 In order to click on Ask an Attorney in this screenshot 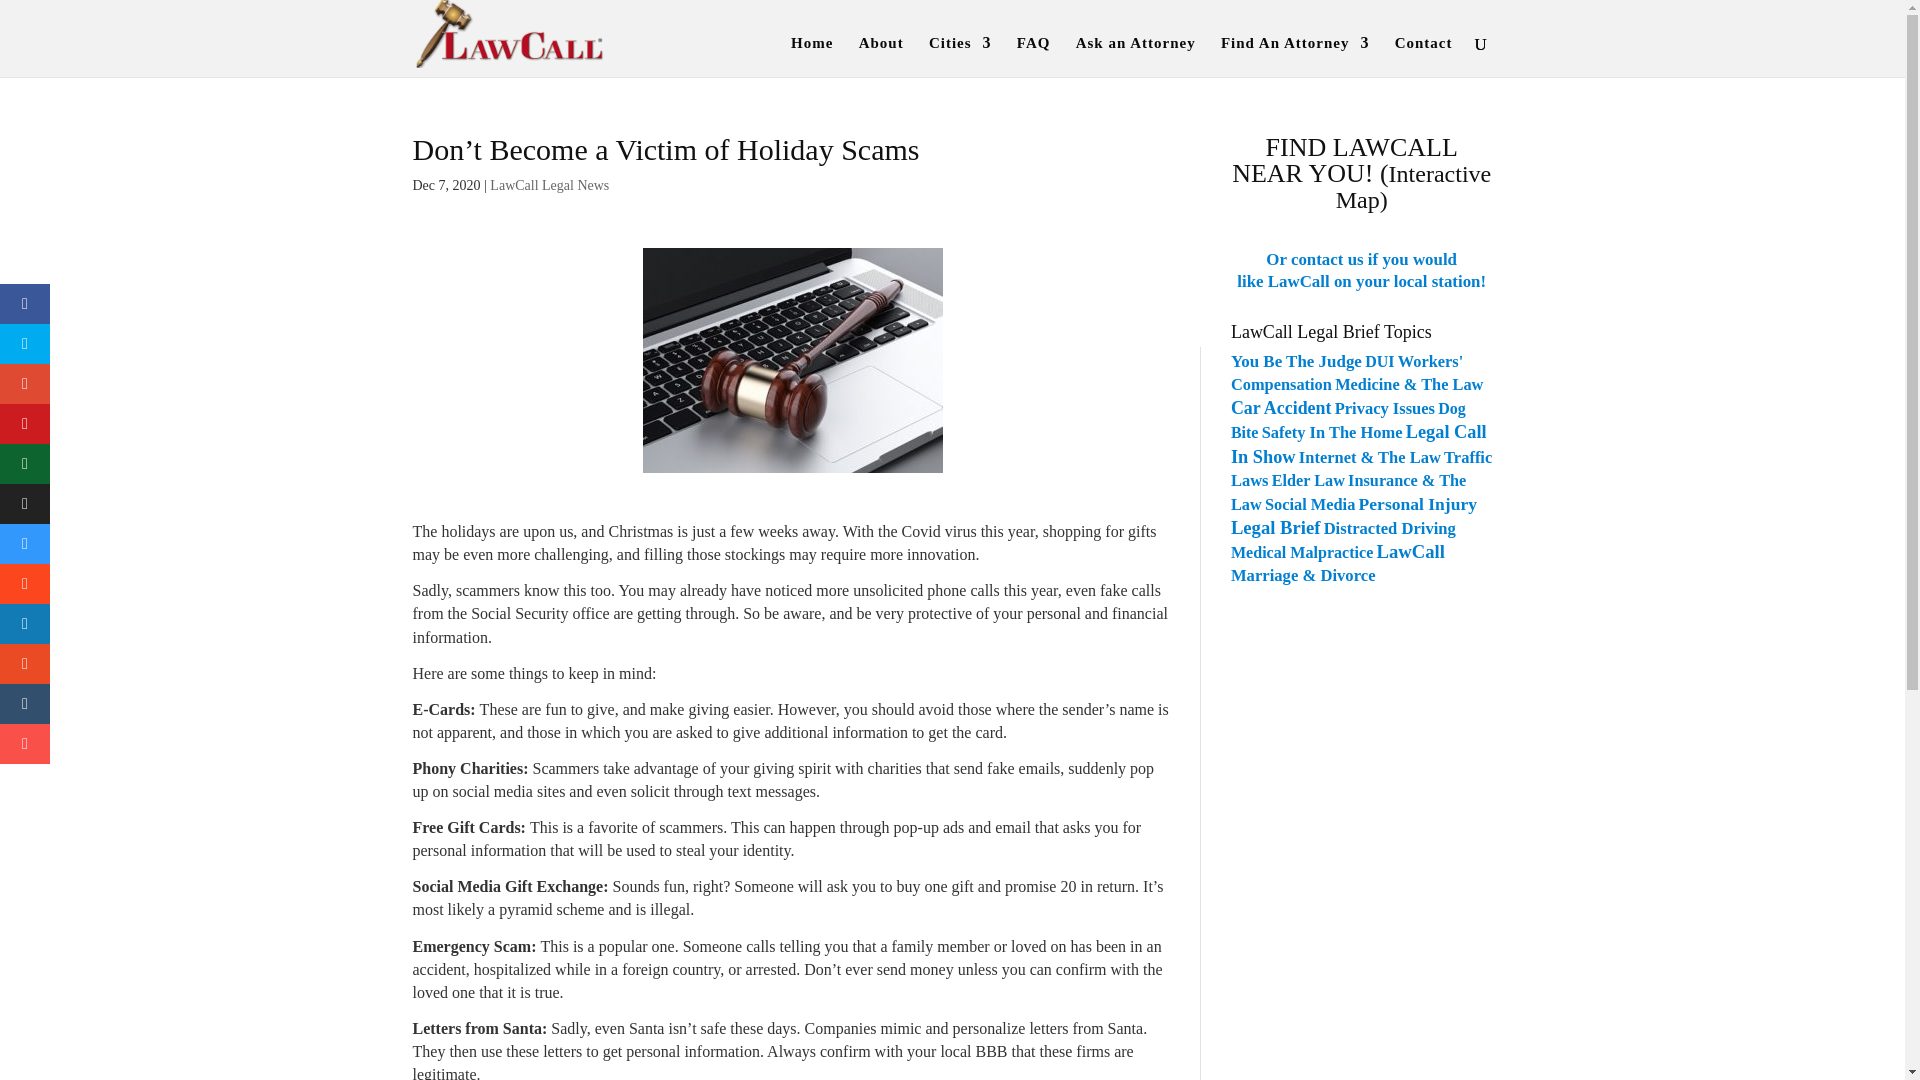, I will do `click(1136, 56)`.